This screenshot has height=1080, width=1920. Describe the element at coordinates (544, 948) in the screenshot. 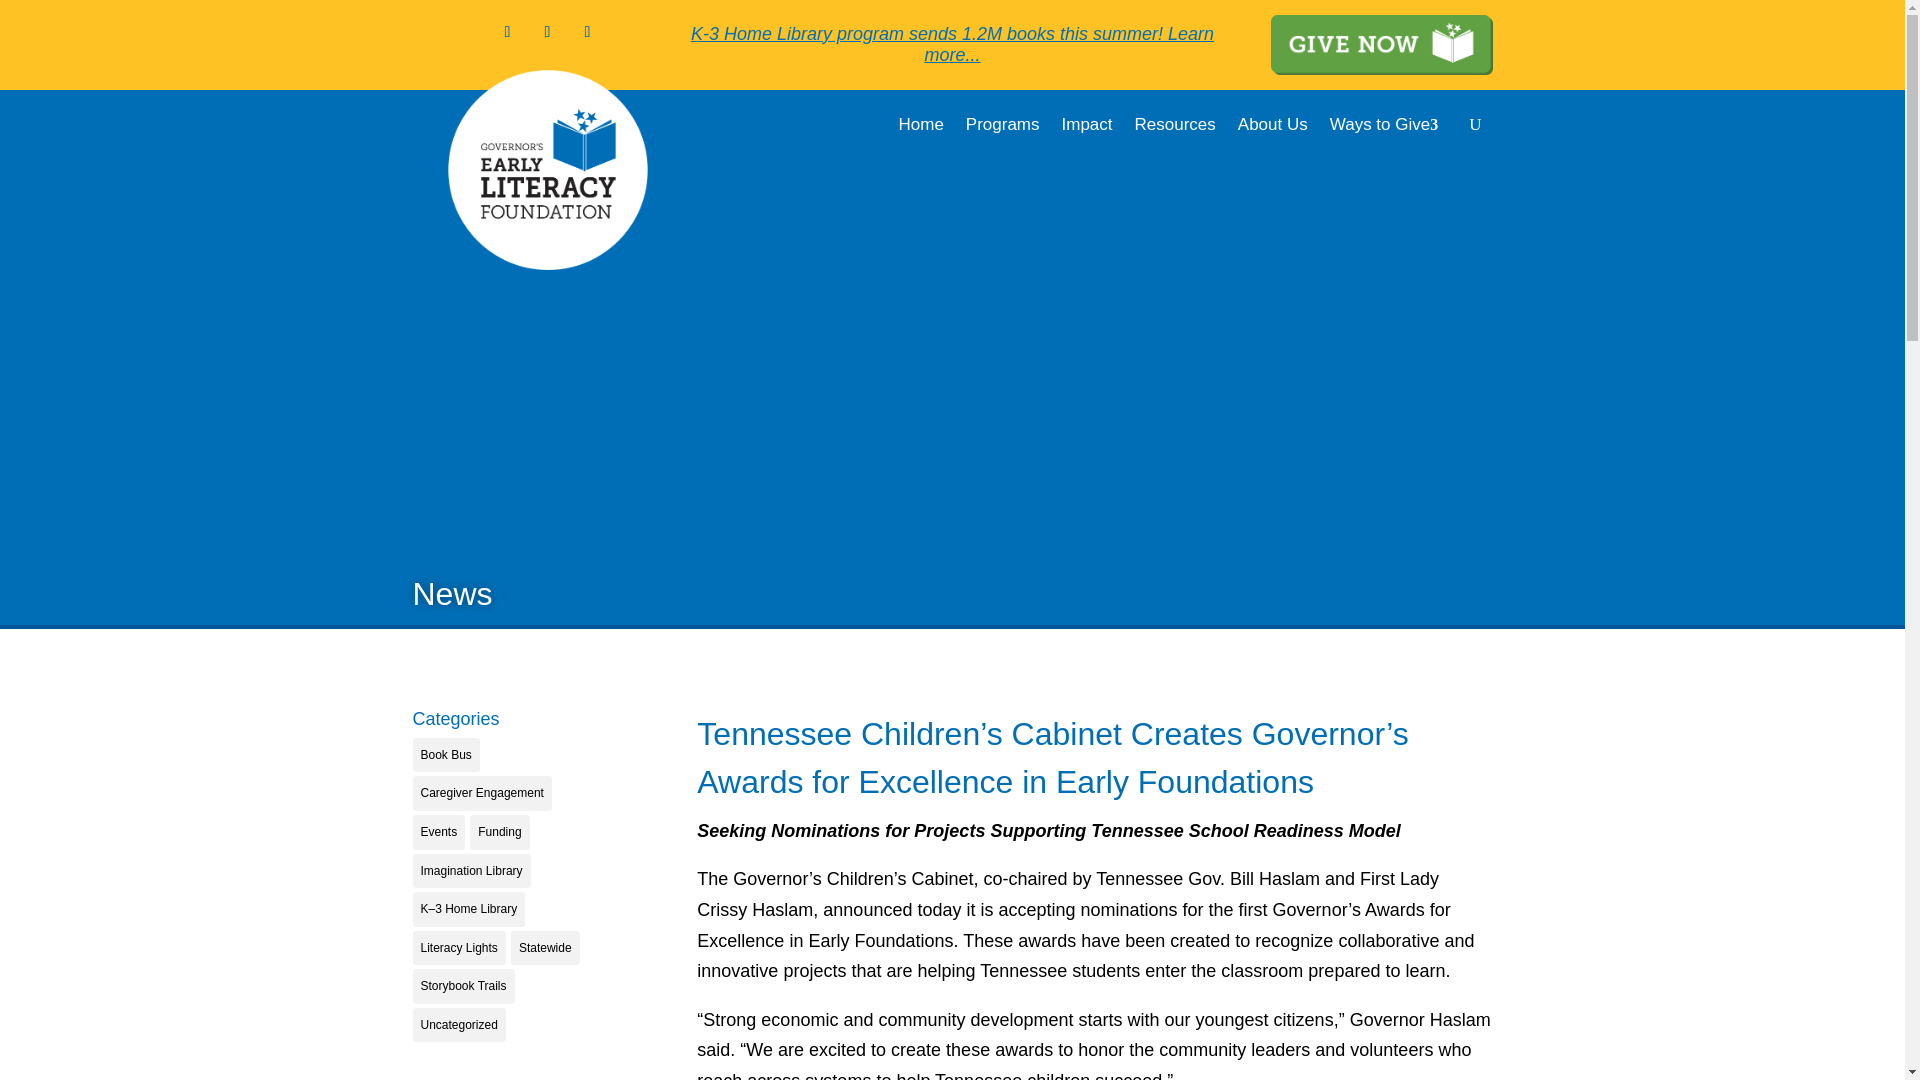

I see `Statewide` at that location.